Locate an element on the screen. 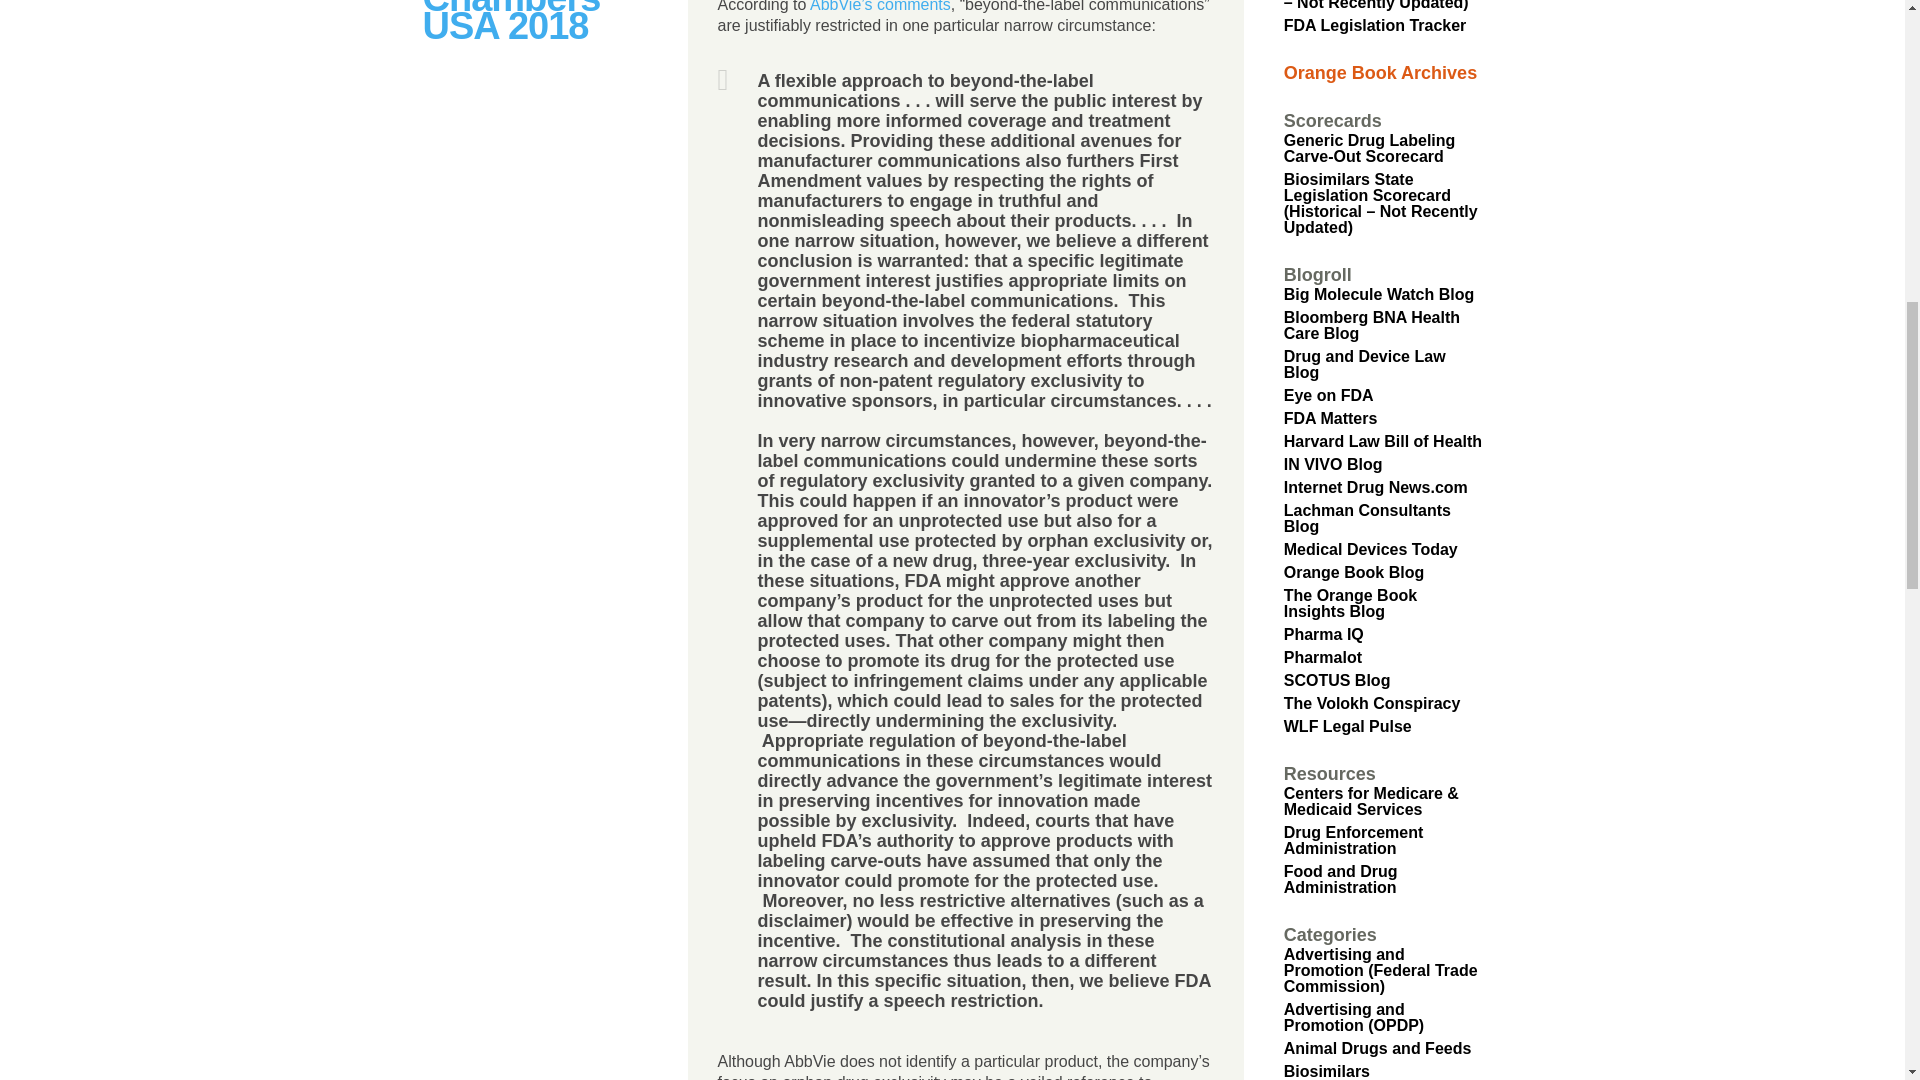 Image resolution: width=1920 pixels, height=1080 pixels. Eye on FDA is located at coordinates (1329, 394).